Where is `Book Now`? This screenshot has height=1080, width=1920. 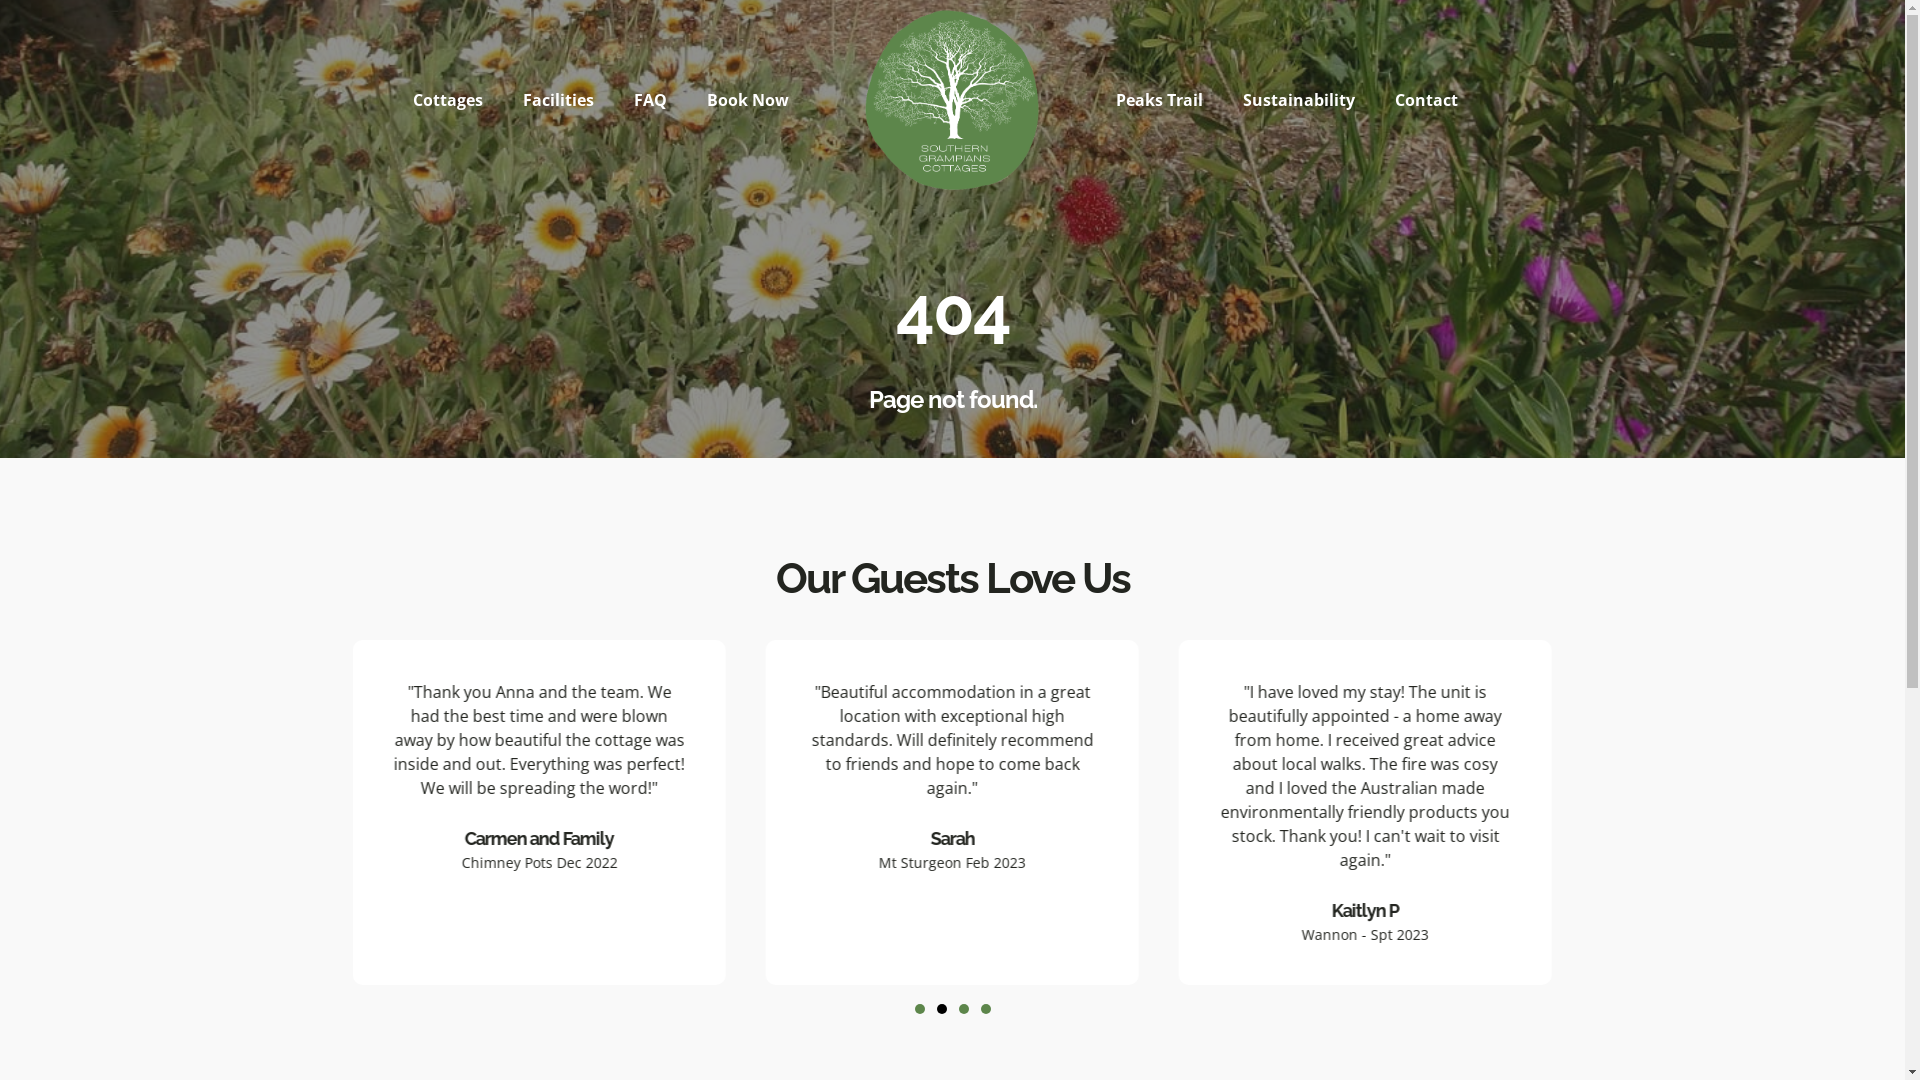
Book Now is located at coordinates (748, 100).